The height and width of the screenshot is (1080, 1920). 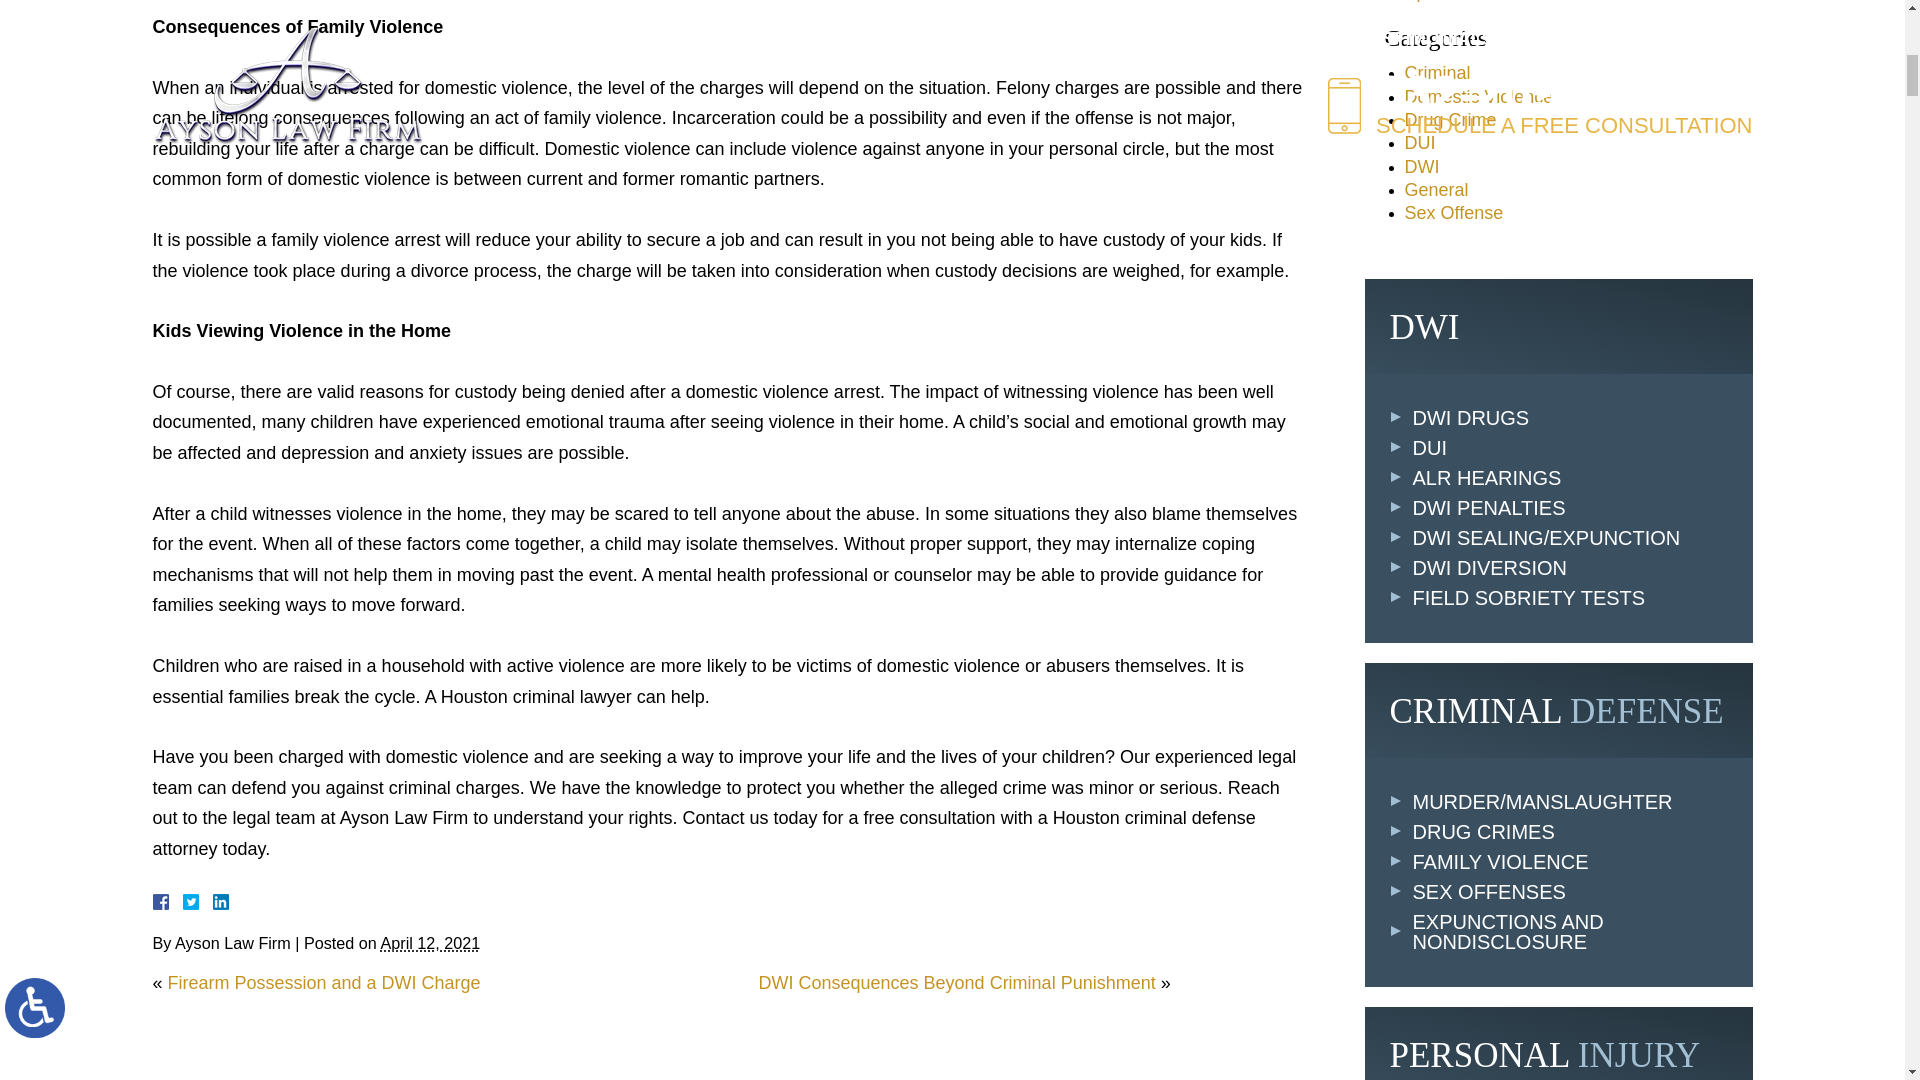 I want to click on Facebook, so click(x=183, y=902).